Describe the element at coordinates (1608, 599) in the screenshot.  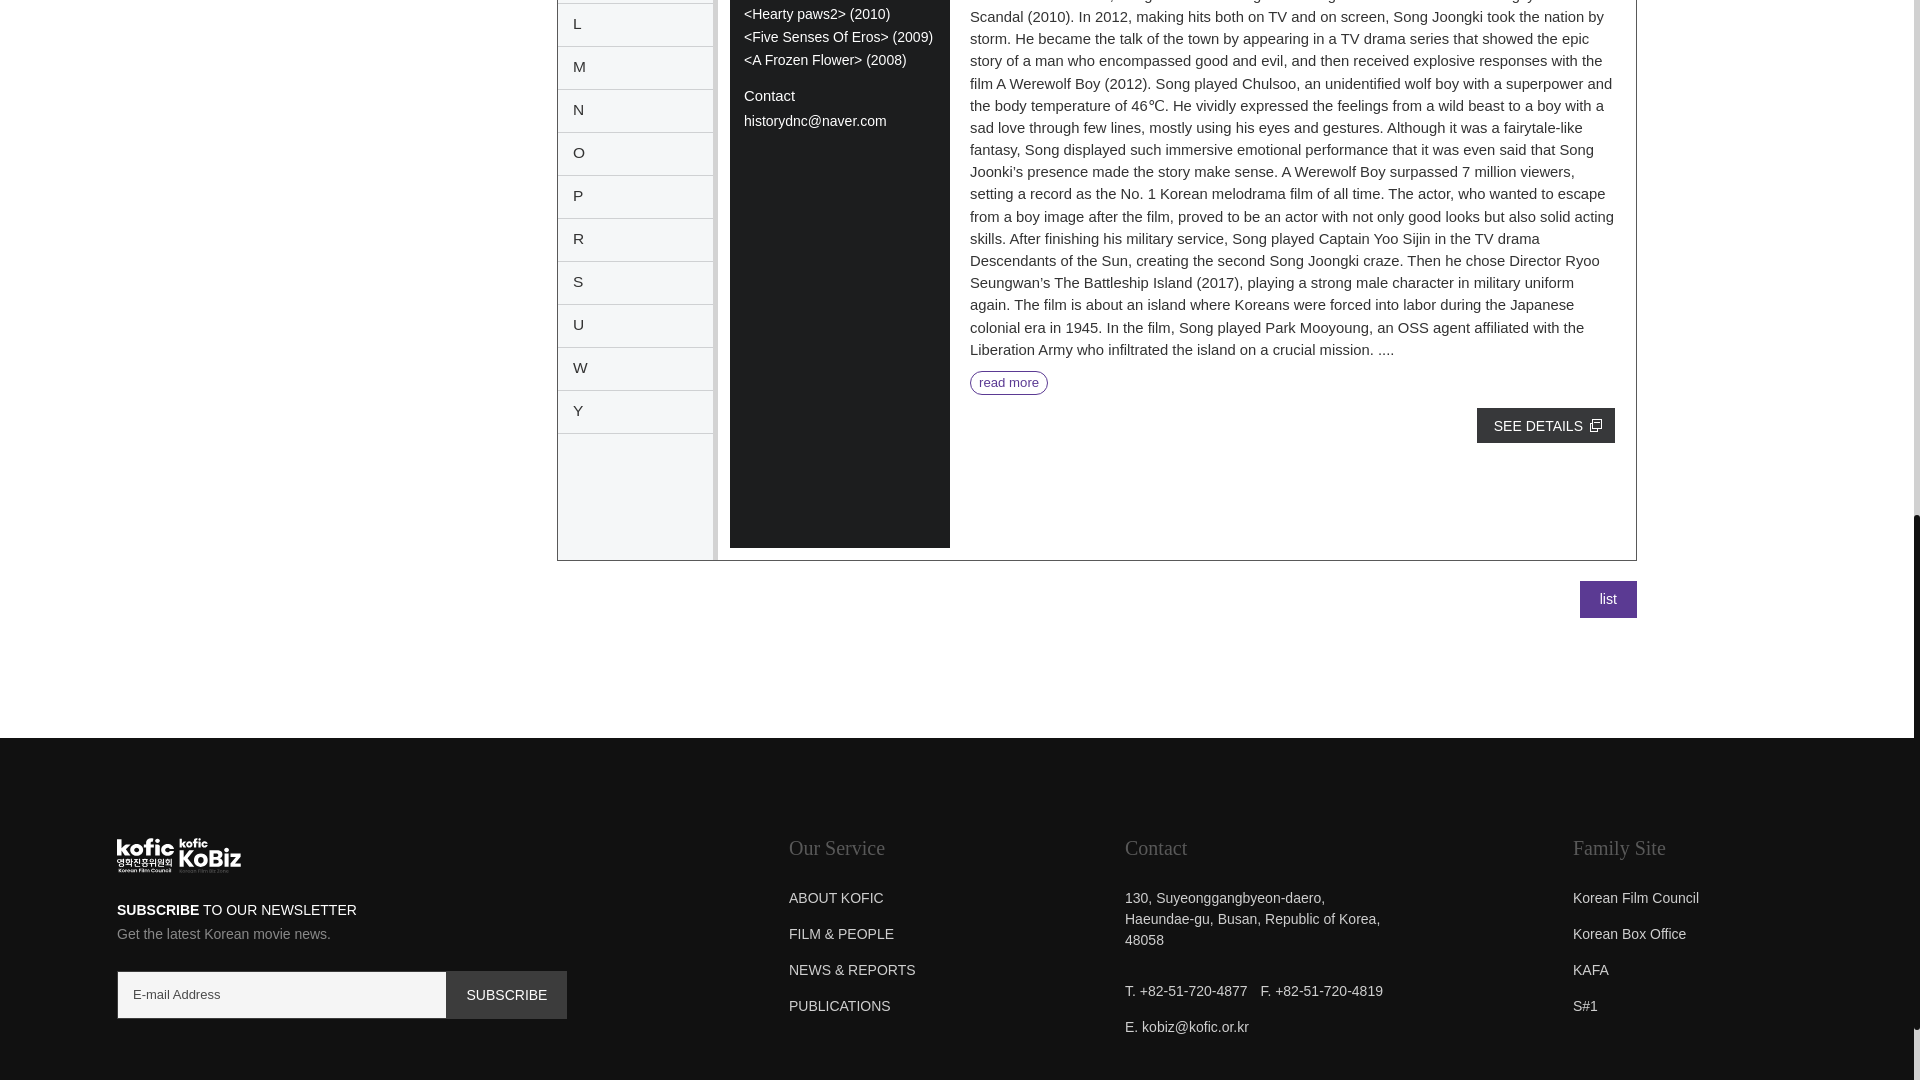
I see `list` at that location.